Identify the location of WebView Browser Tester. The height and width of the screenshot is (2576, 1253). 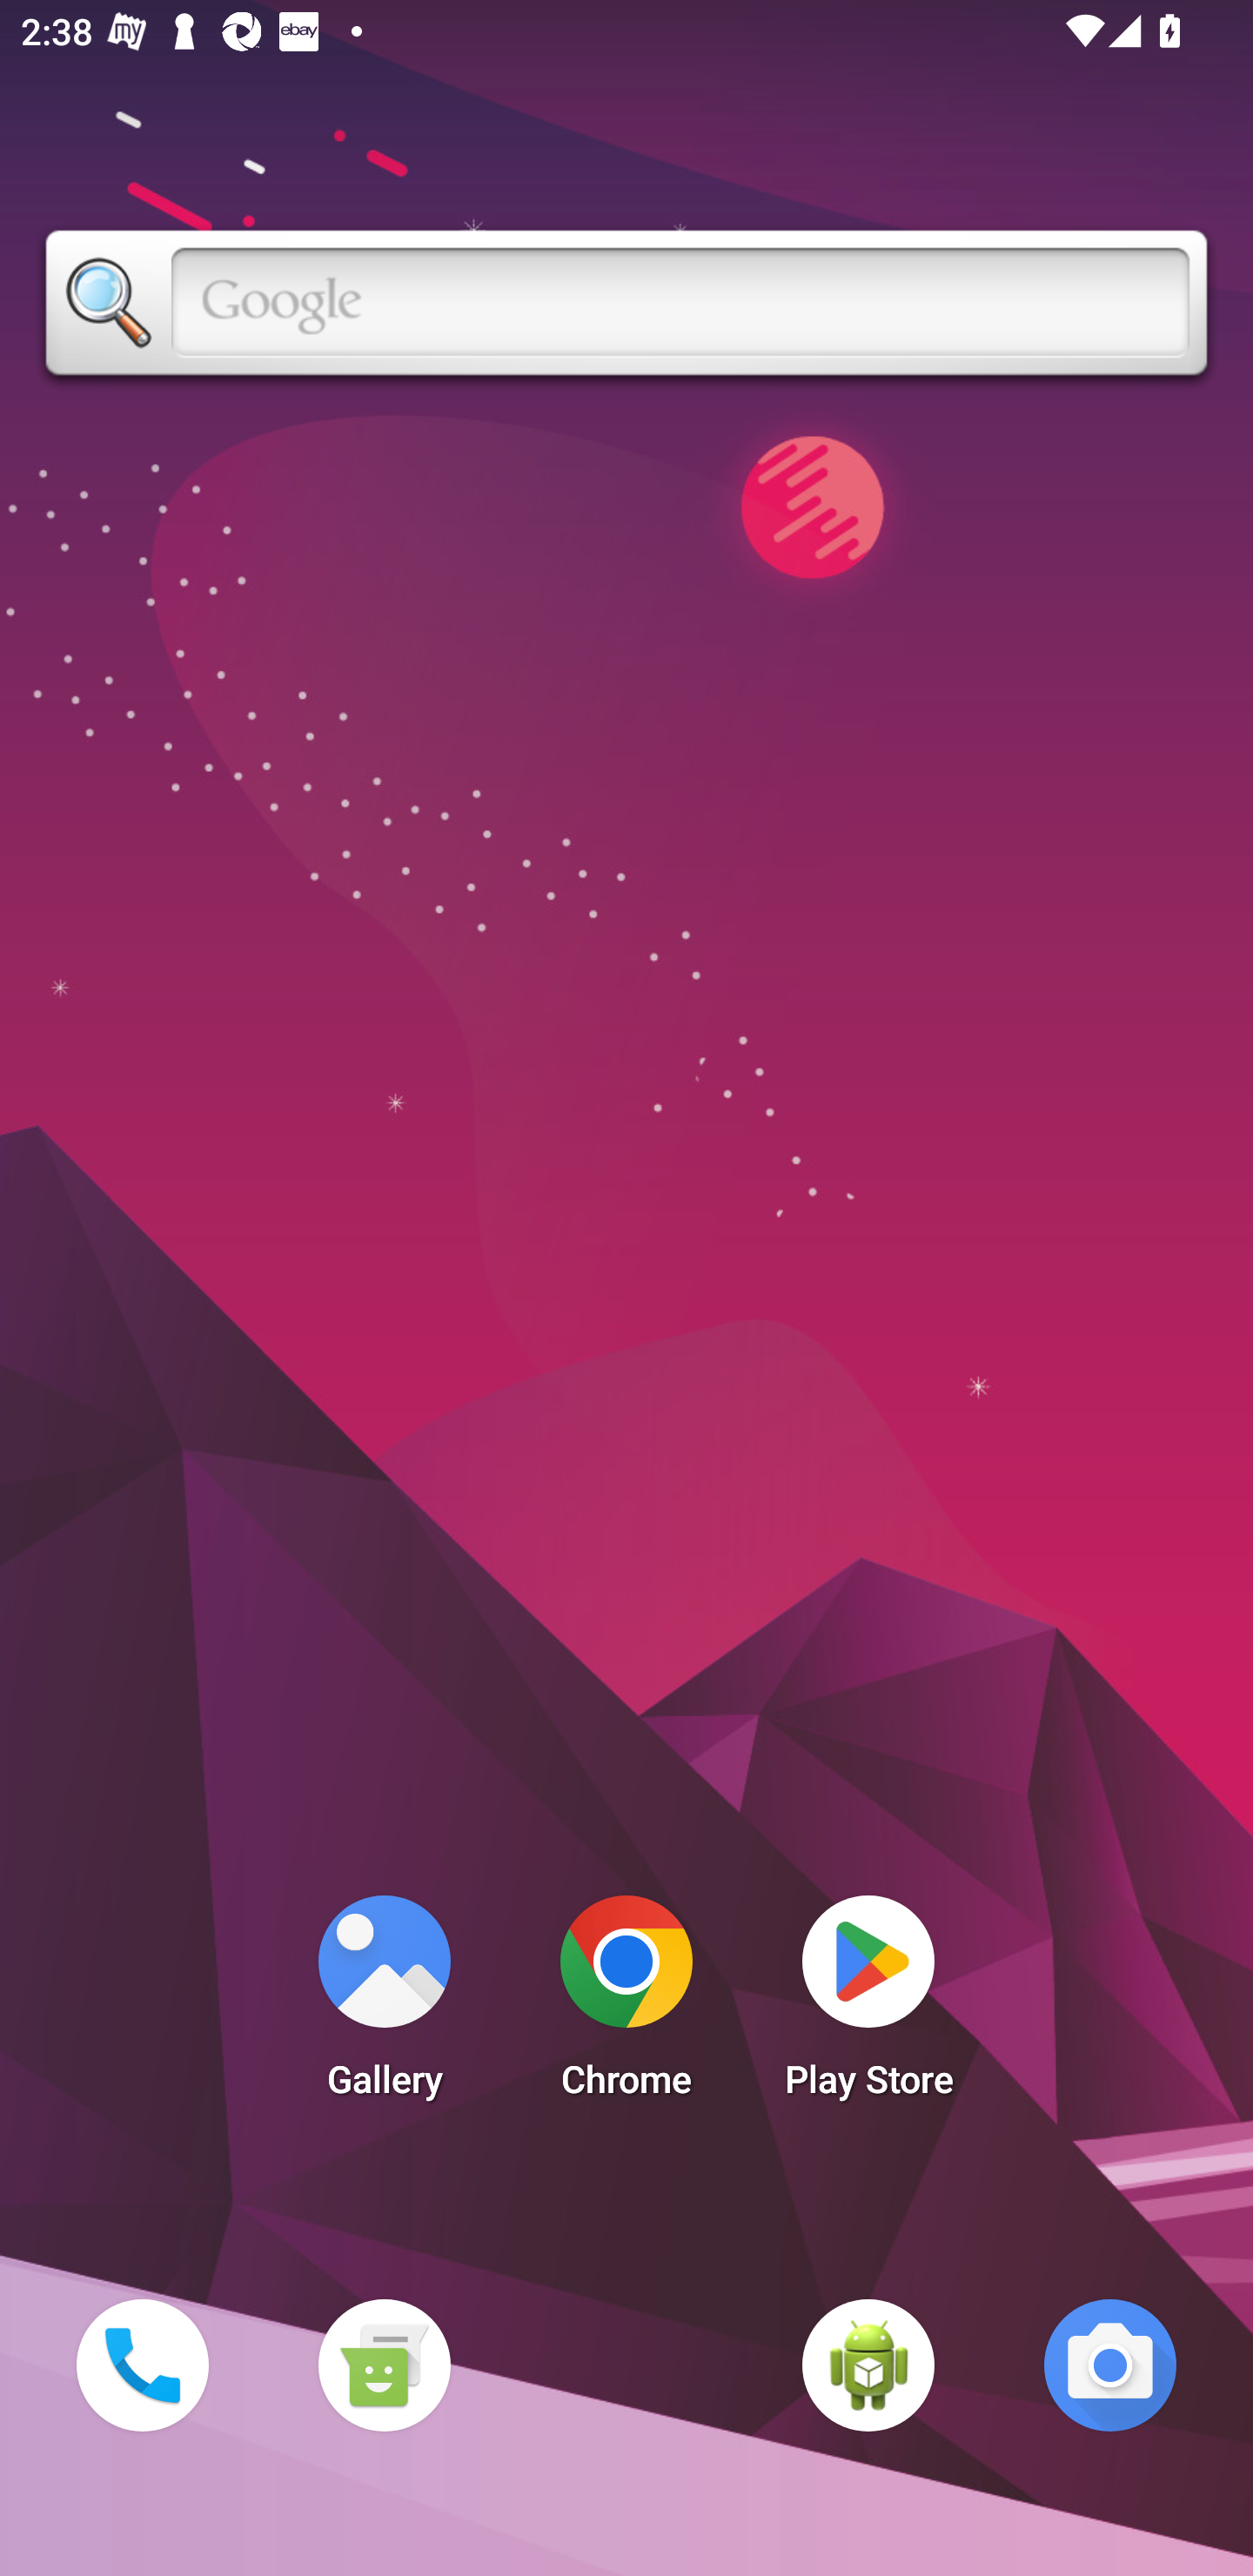
(868, 2365).